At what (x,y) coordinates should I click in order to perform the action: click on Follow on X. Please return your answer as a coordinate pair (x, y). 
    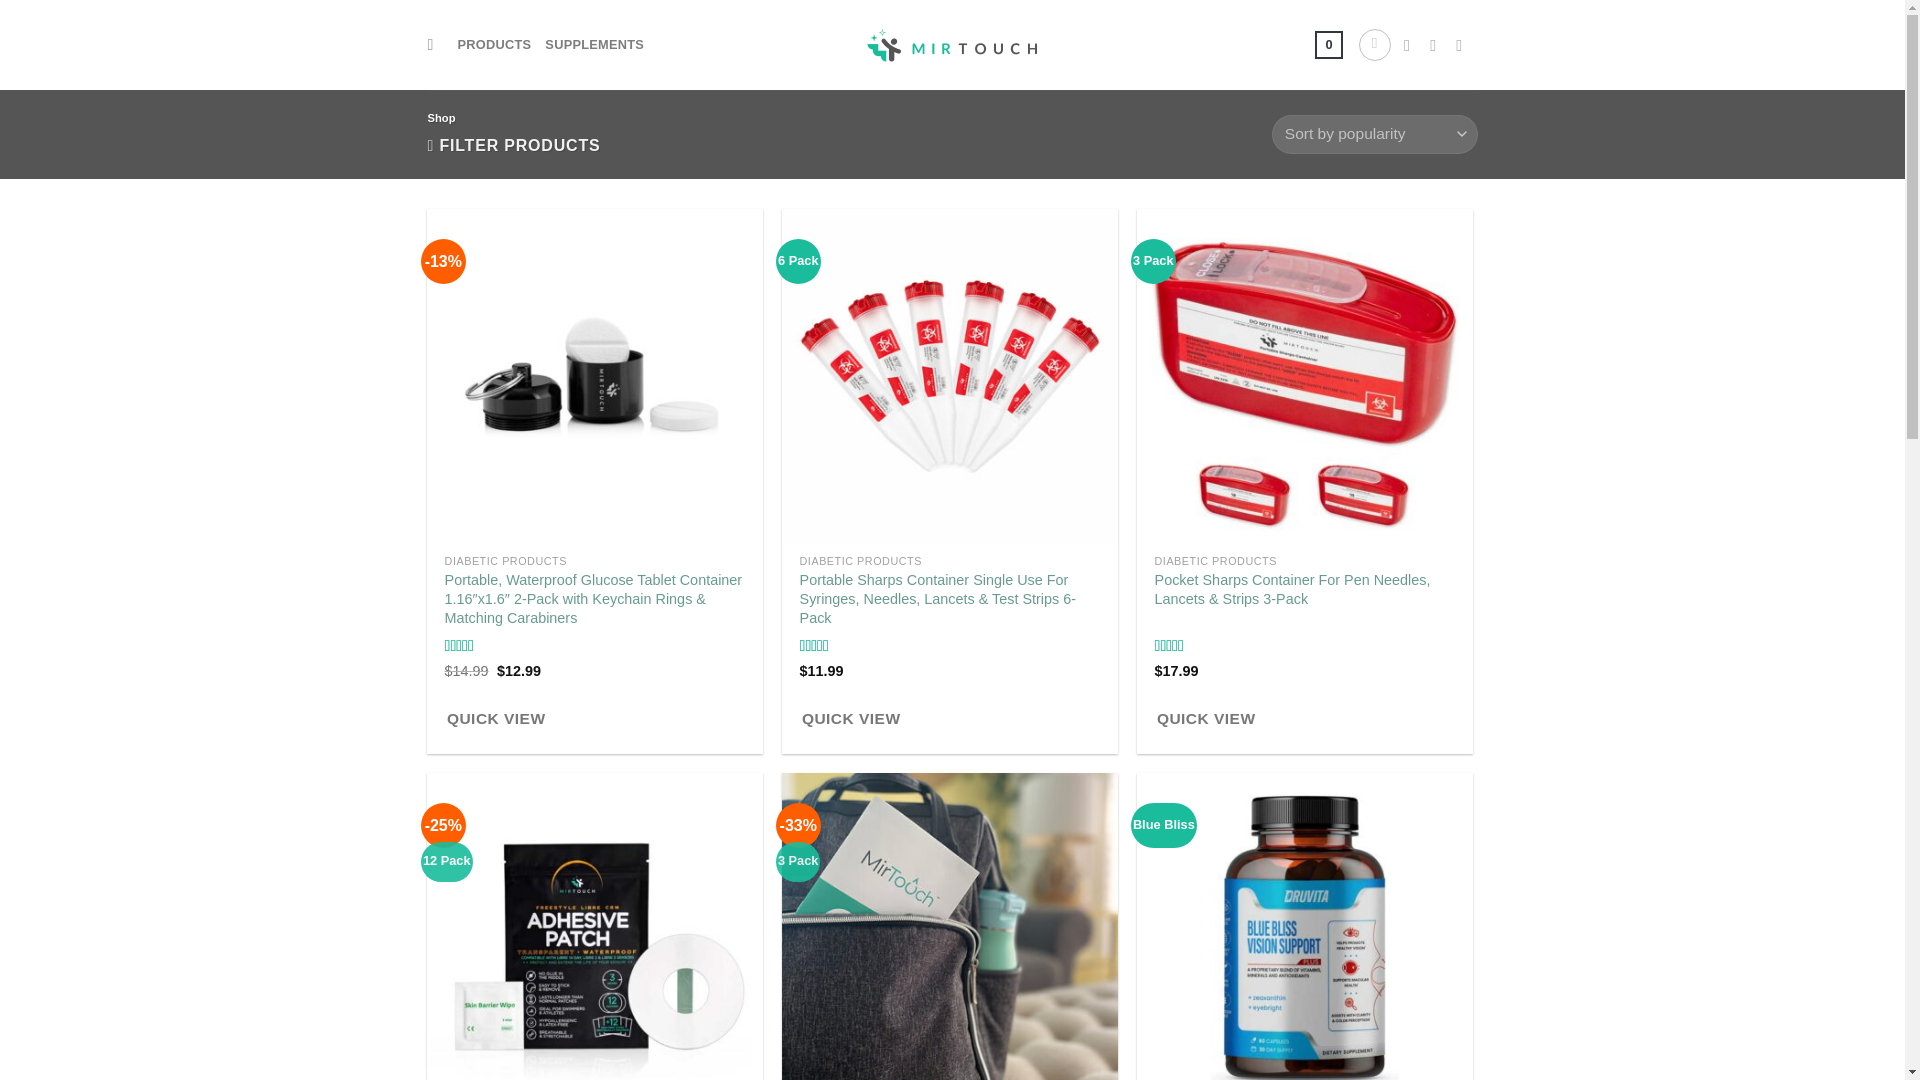
    Looking at the image, I should click on (1464, 44).